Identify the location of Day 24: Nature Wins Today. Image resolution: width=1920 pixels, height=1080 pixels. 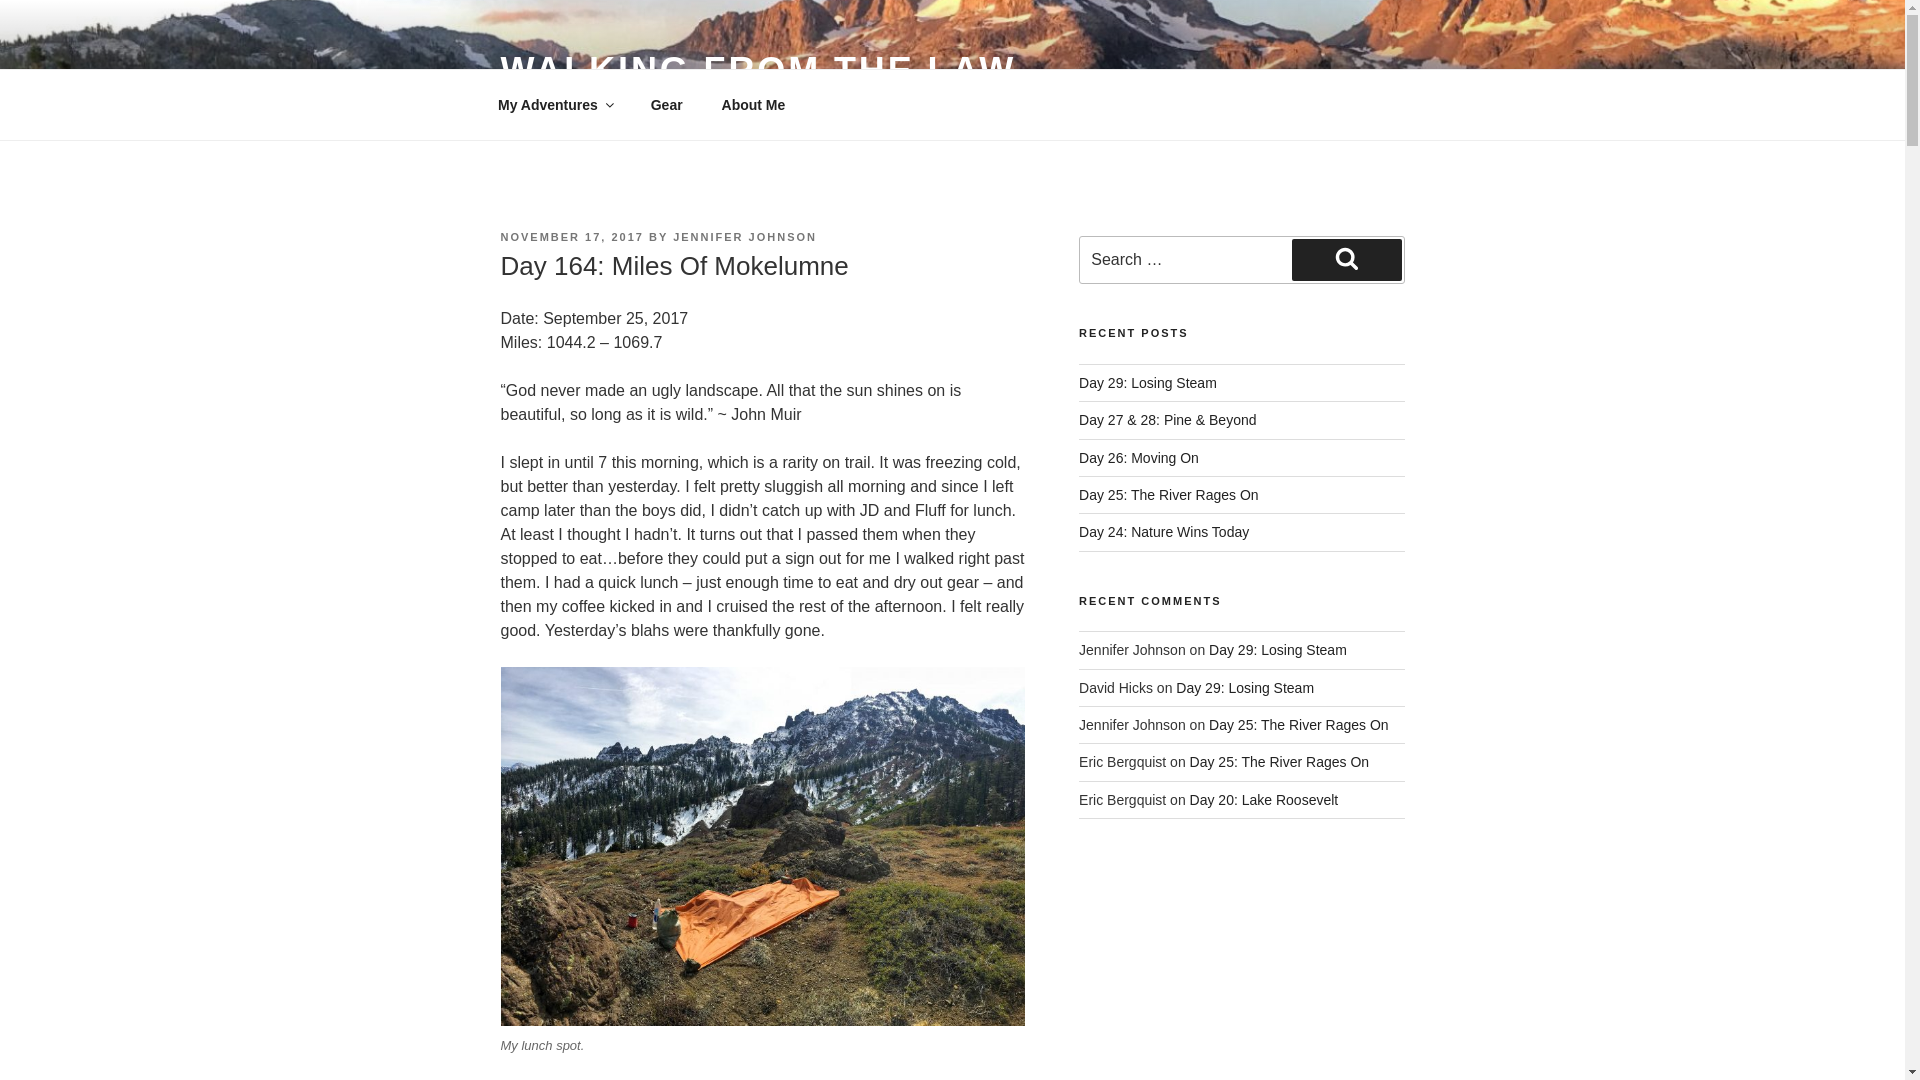
(1164, 532).